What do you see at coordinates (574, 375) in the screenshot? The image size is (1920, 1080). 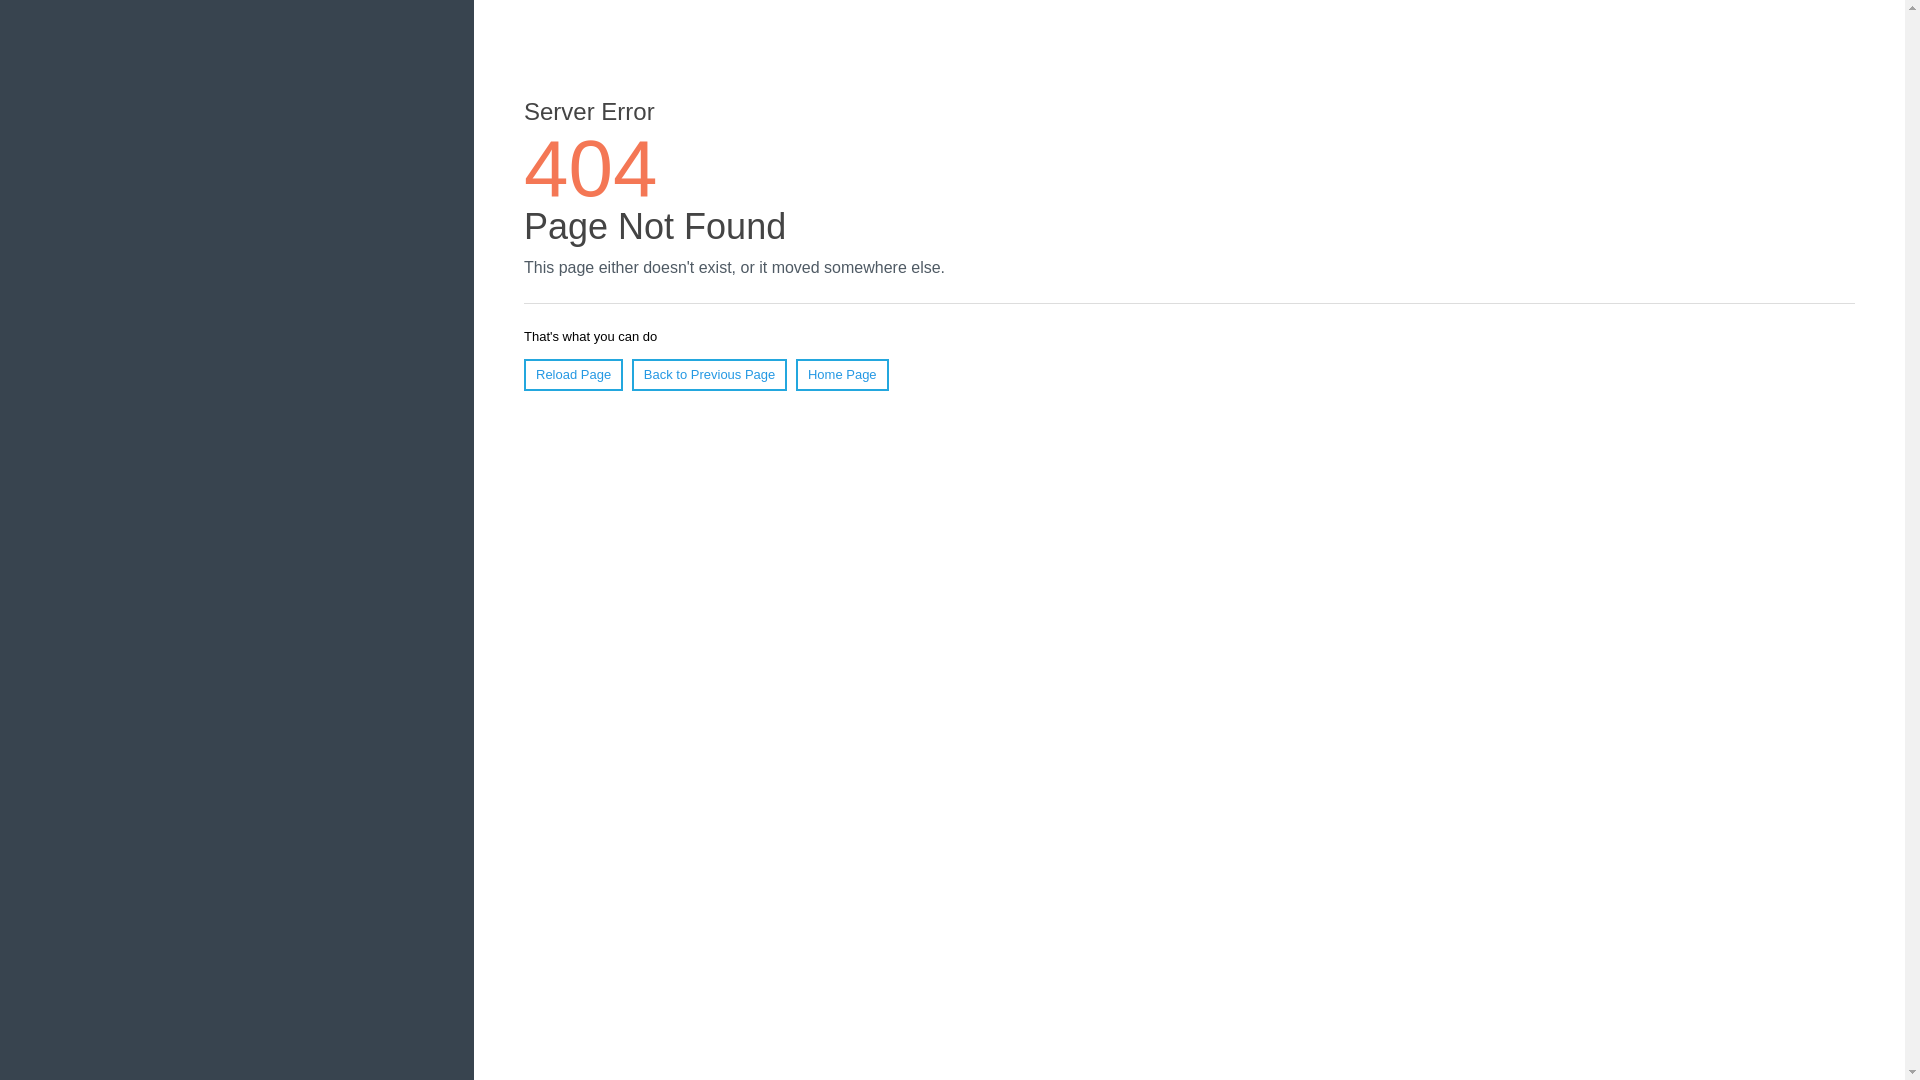 I see `Reload Page` at bounding box center [574, 375].